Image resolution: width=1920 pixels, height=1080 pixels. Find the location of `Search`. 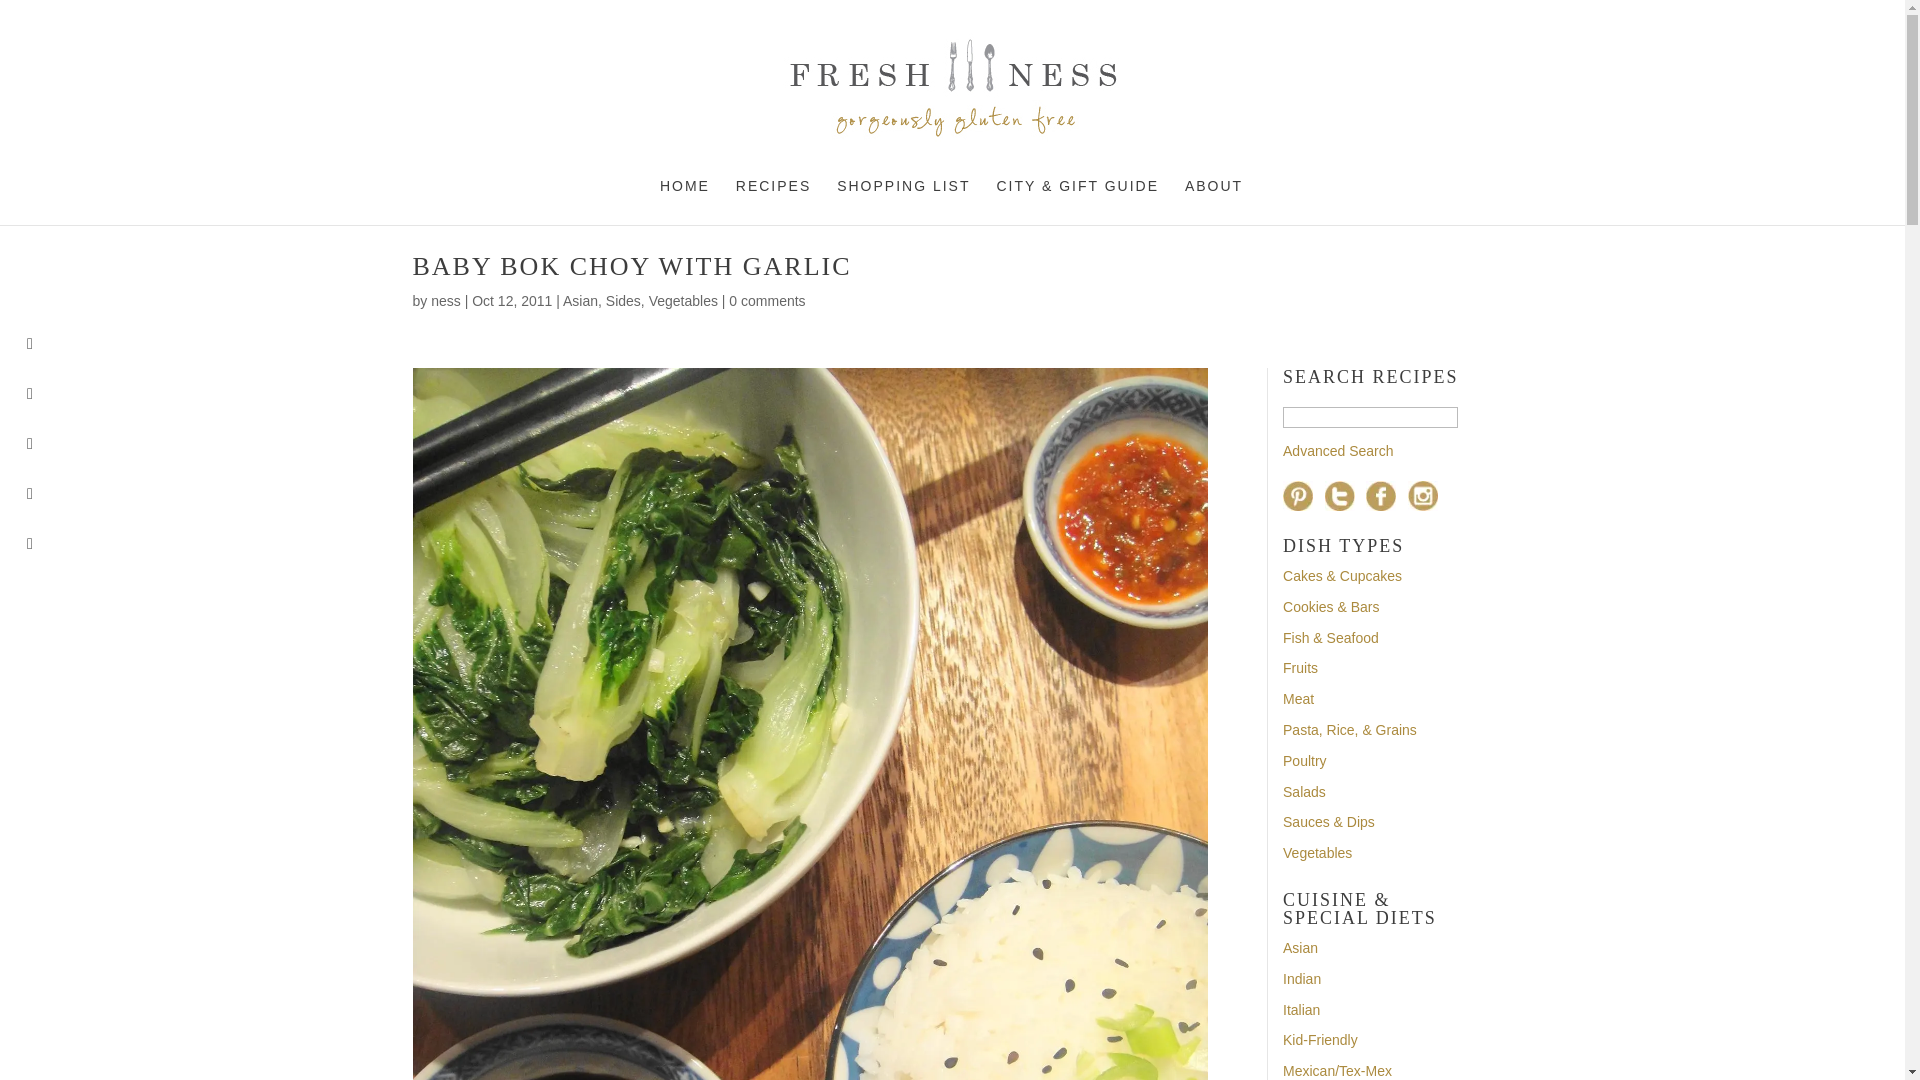

Search is located at coordinates (1370, 417).